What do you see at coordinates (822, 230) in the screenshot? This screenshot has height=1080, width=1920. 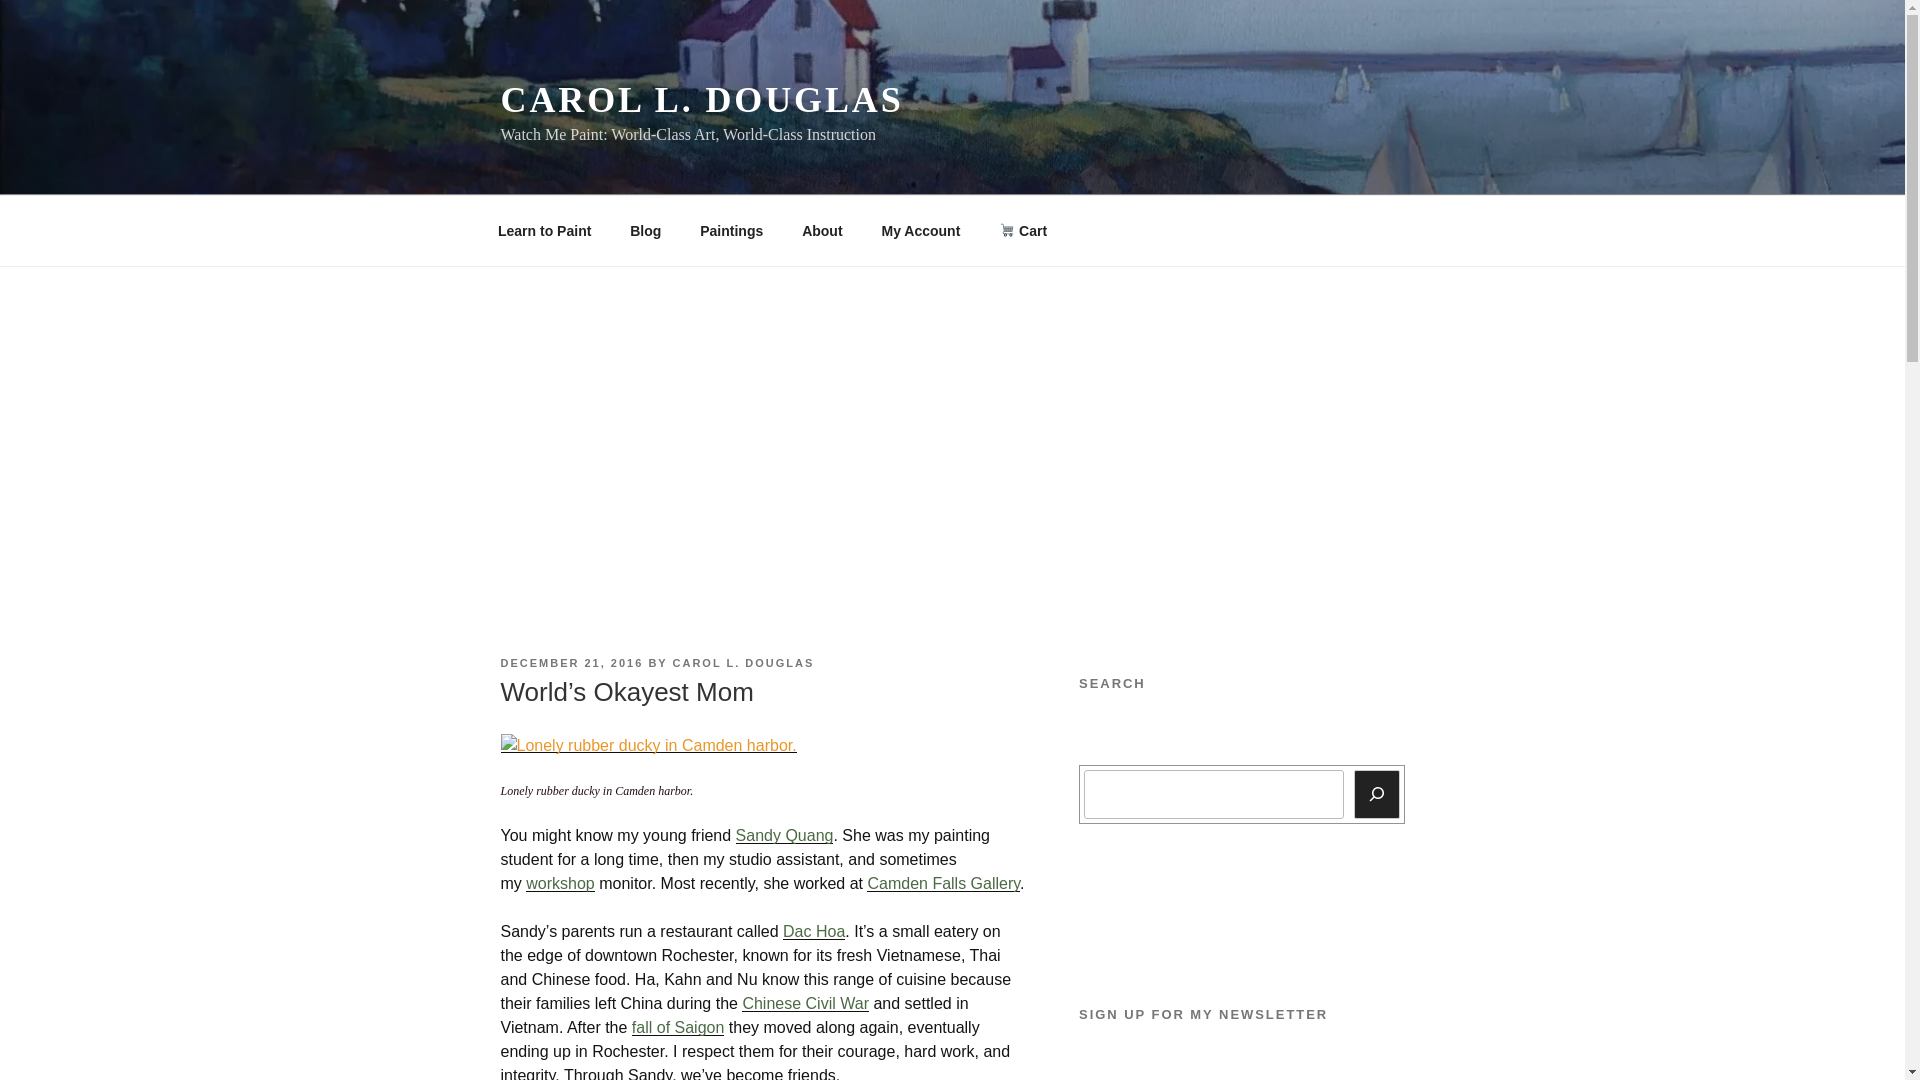 I see `About` at bounding box center [822, 230].